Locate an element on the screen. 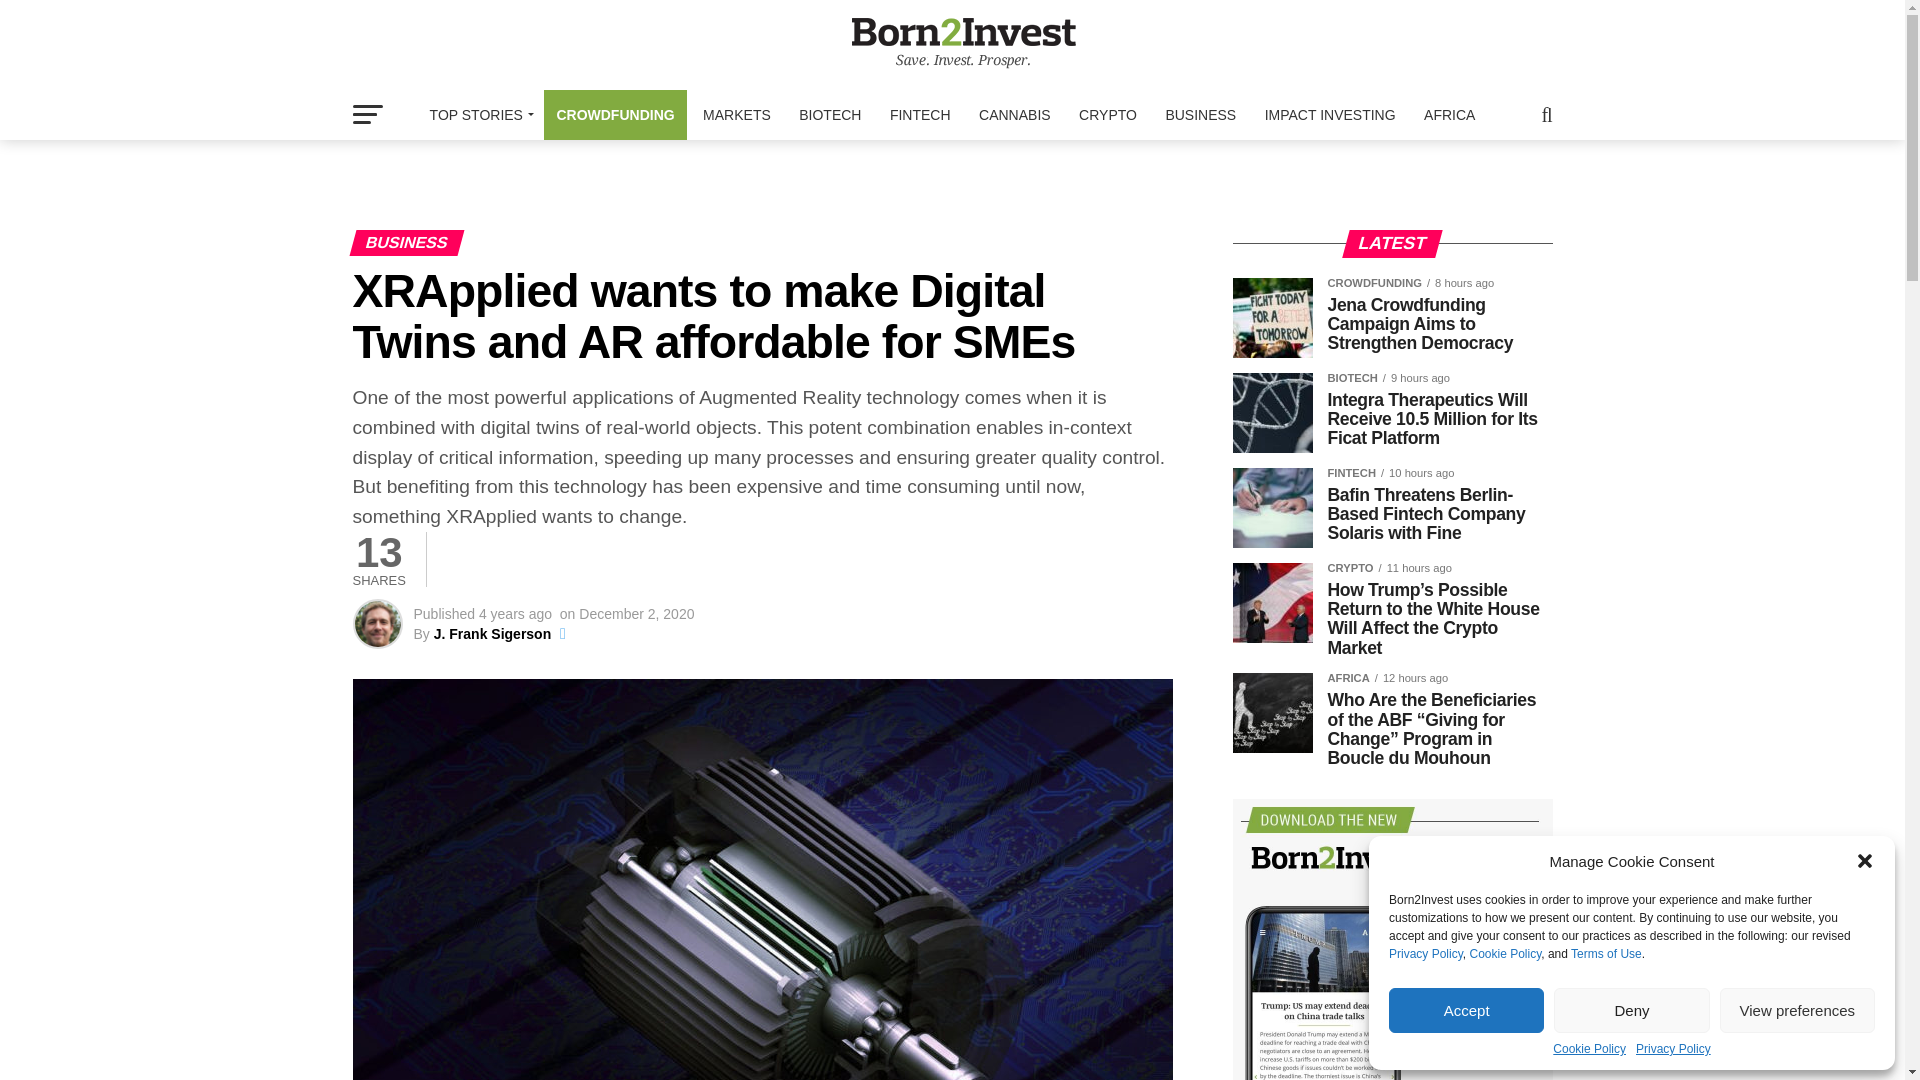 This screenshot has height=1080, width=1920. Terms of Use is located at coordinates (1606, 954).